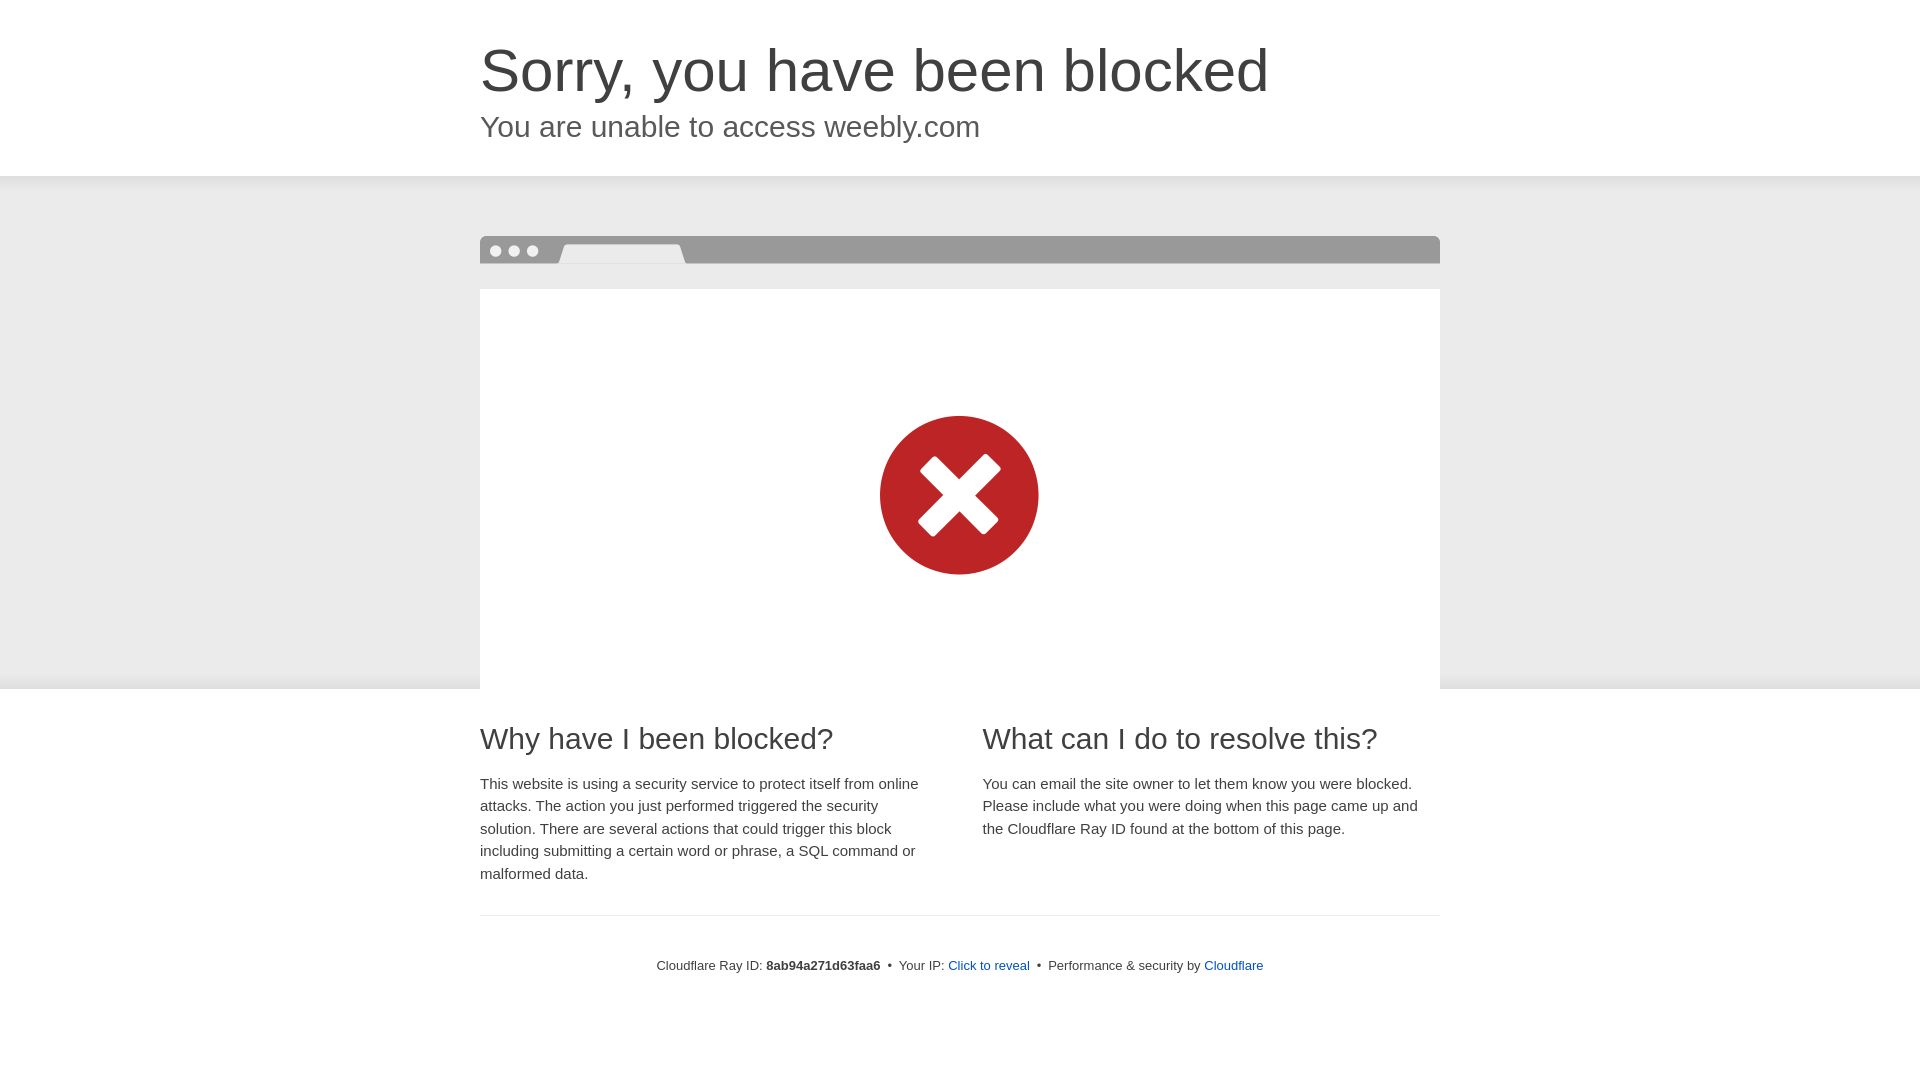 The width and height of the screenshot is (1920, 1080). What do you see at coordinates (1233, 965) in the screenshot?
I see `Cloudflare` at bounding box center [1233, 965].